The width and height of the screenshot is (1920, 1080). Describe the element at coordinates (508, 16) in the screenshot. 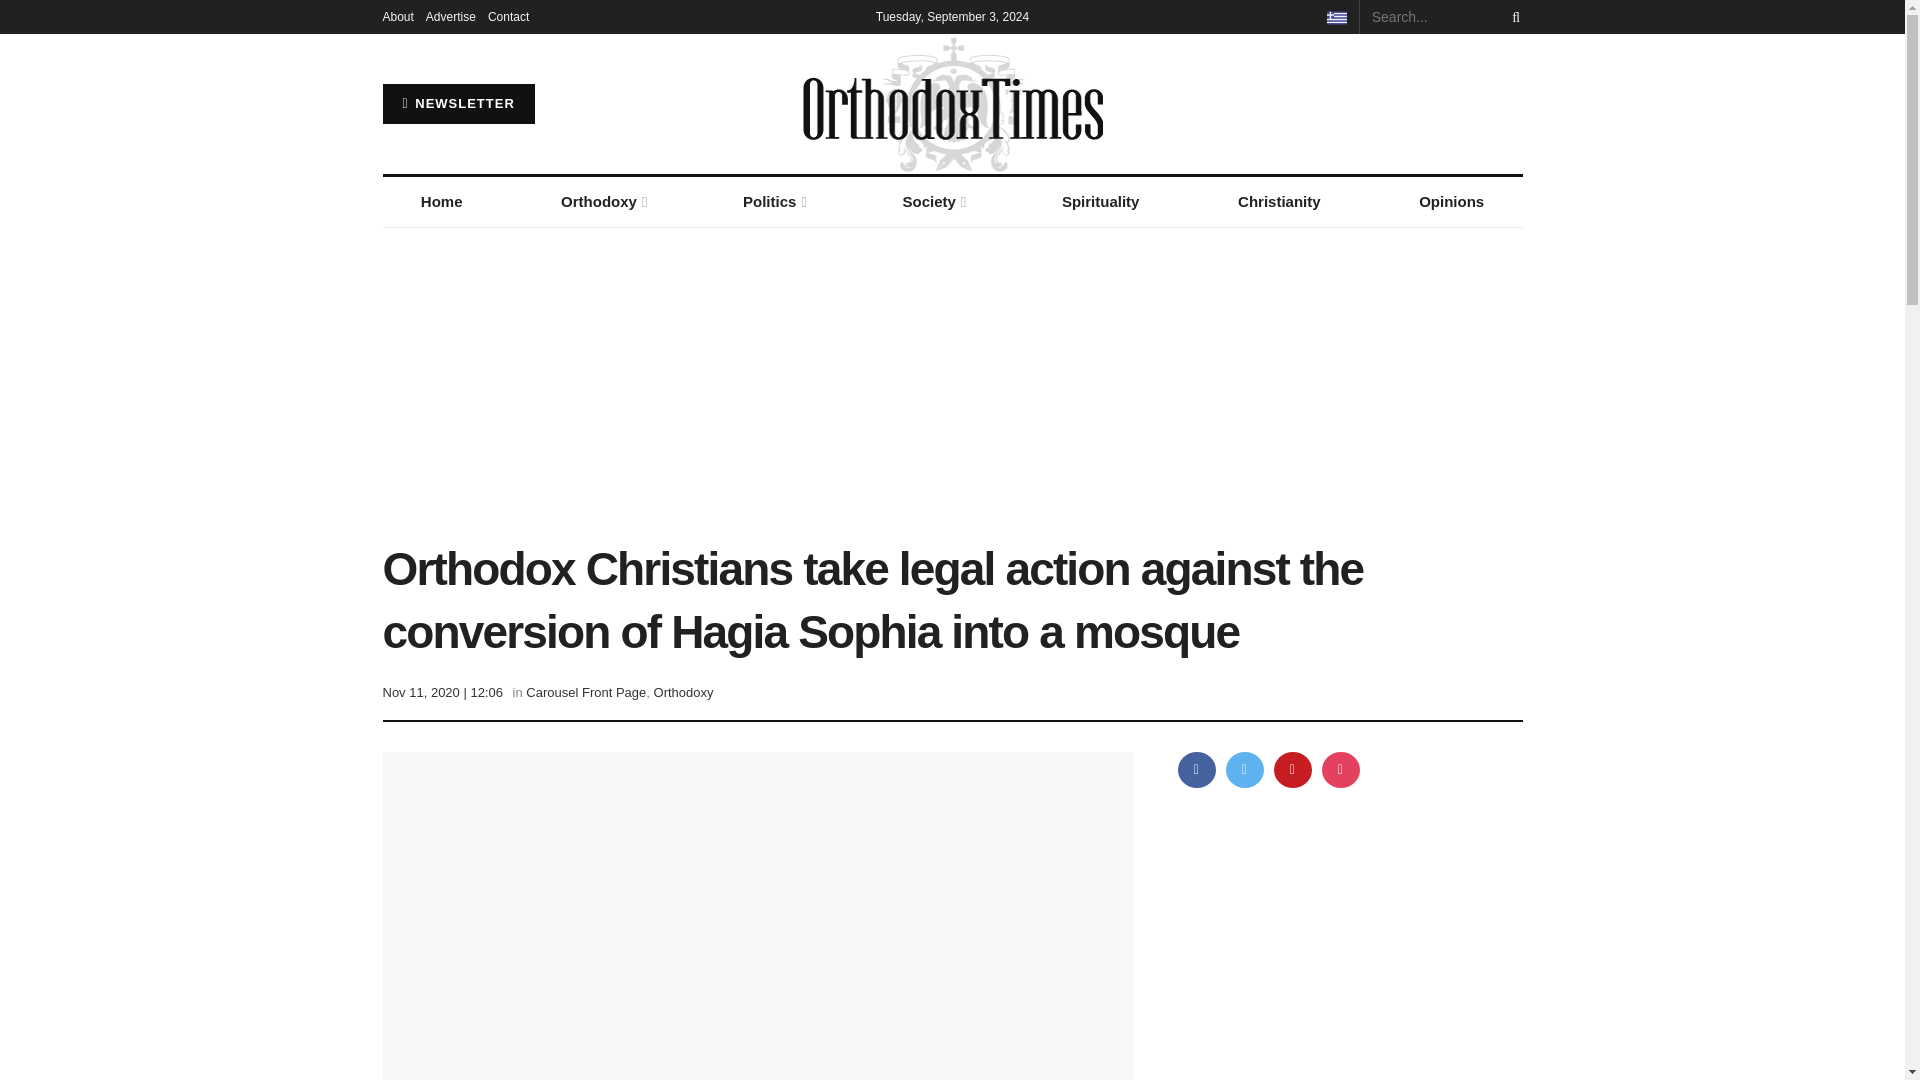

I see `Contact` at that location.